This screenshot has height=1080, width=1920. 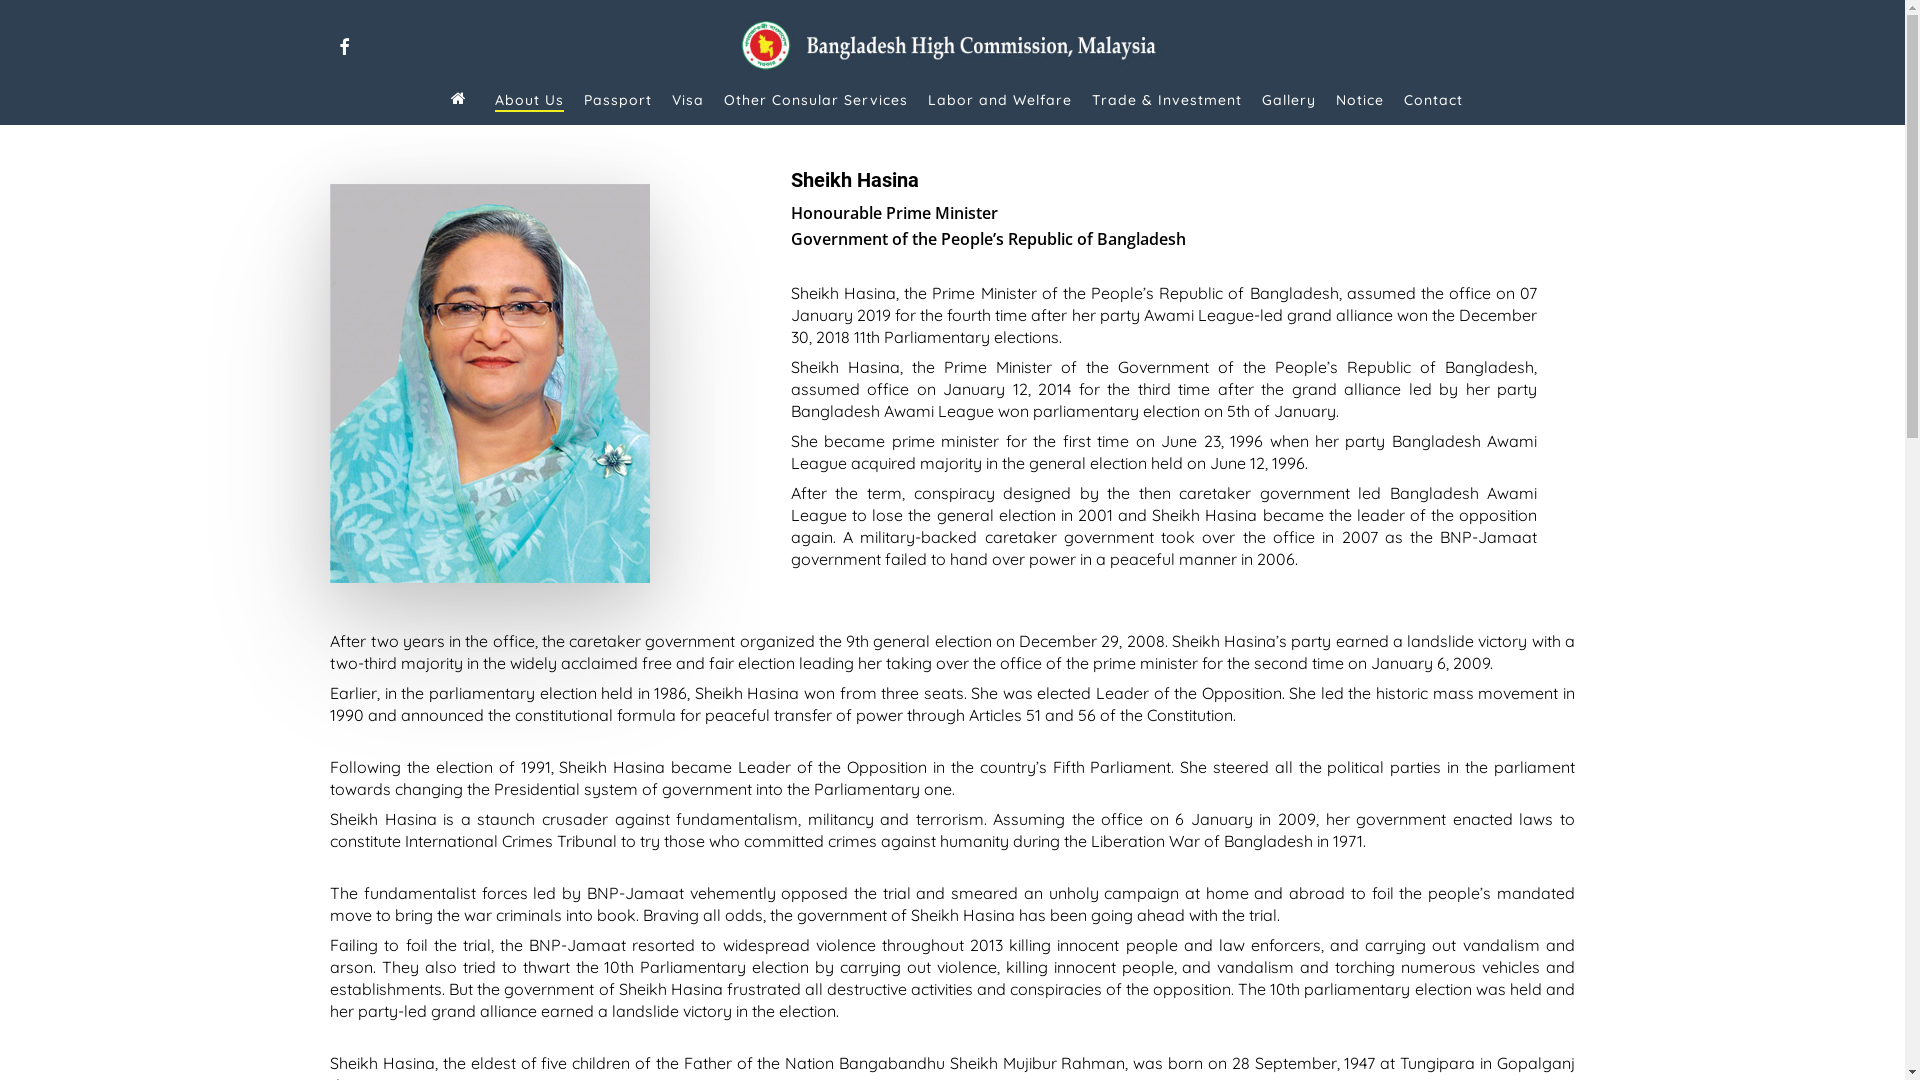 I want to click on Passport, so click(x=618, y=100).